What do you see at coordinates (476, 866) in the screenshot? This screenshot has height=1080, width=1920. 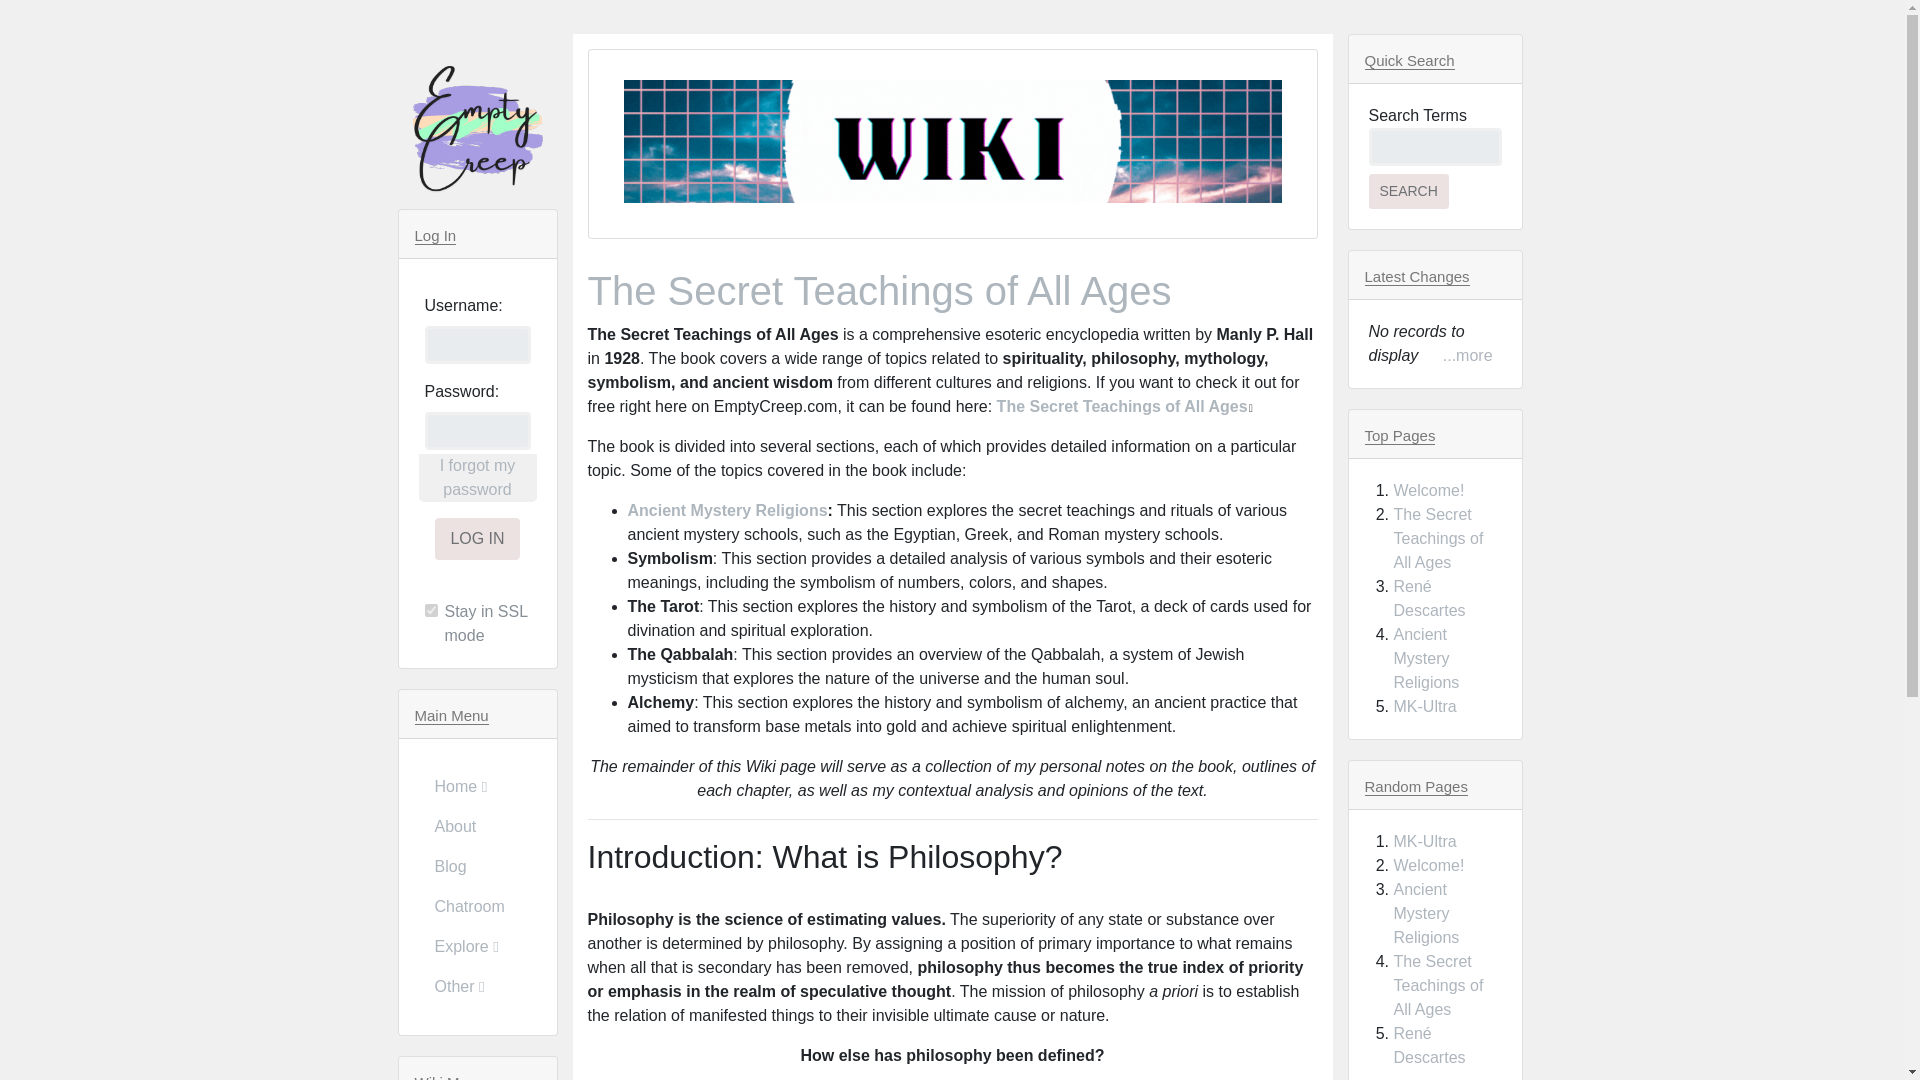 I see `Blog` at bounding box center [476, 866].